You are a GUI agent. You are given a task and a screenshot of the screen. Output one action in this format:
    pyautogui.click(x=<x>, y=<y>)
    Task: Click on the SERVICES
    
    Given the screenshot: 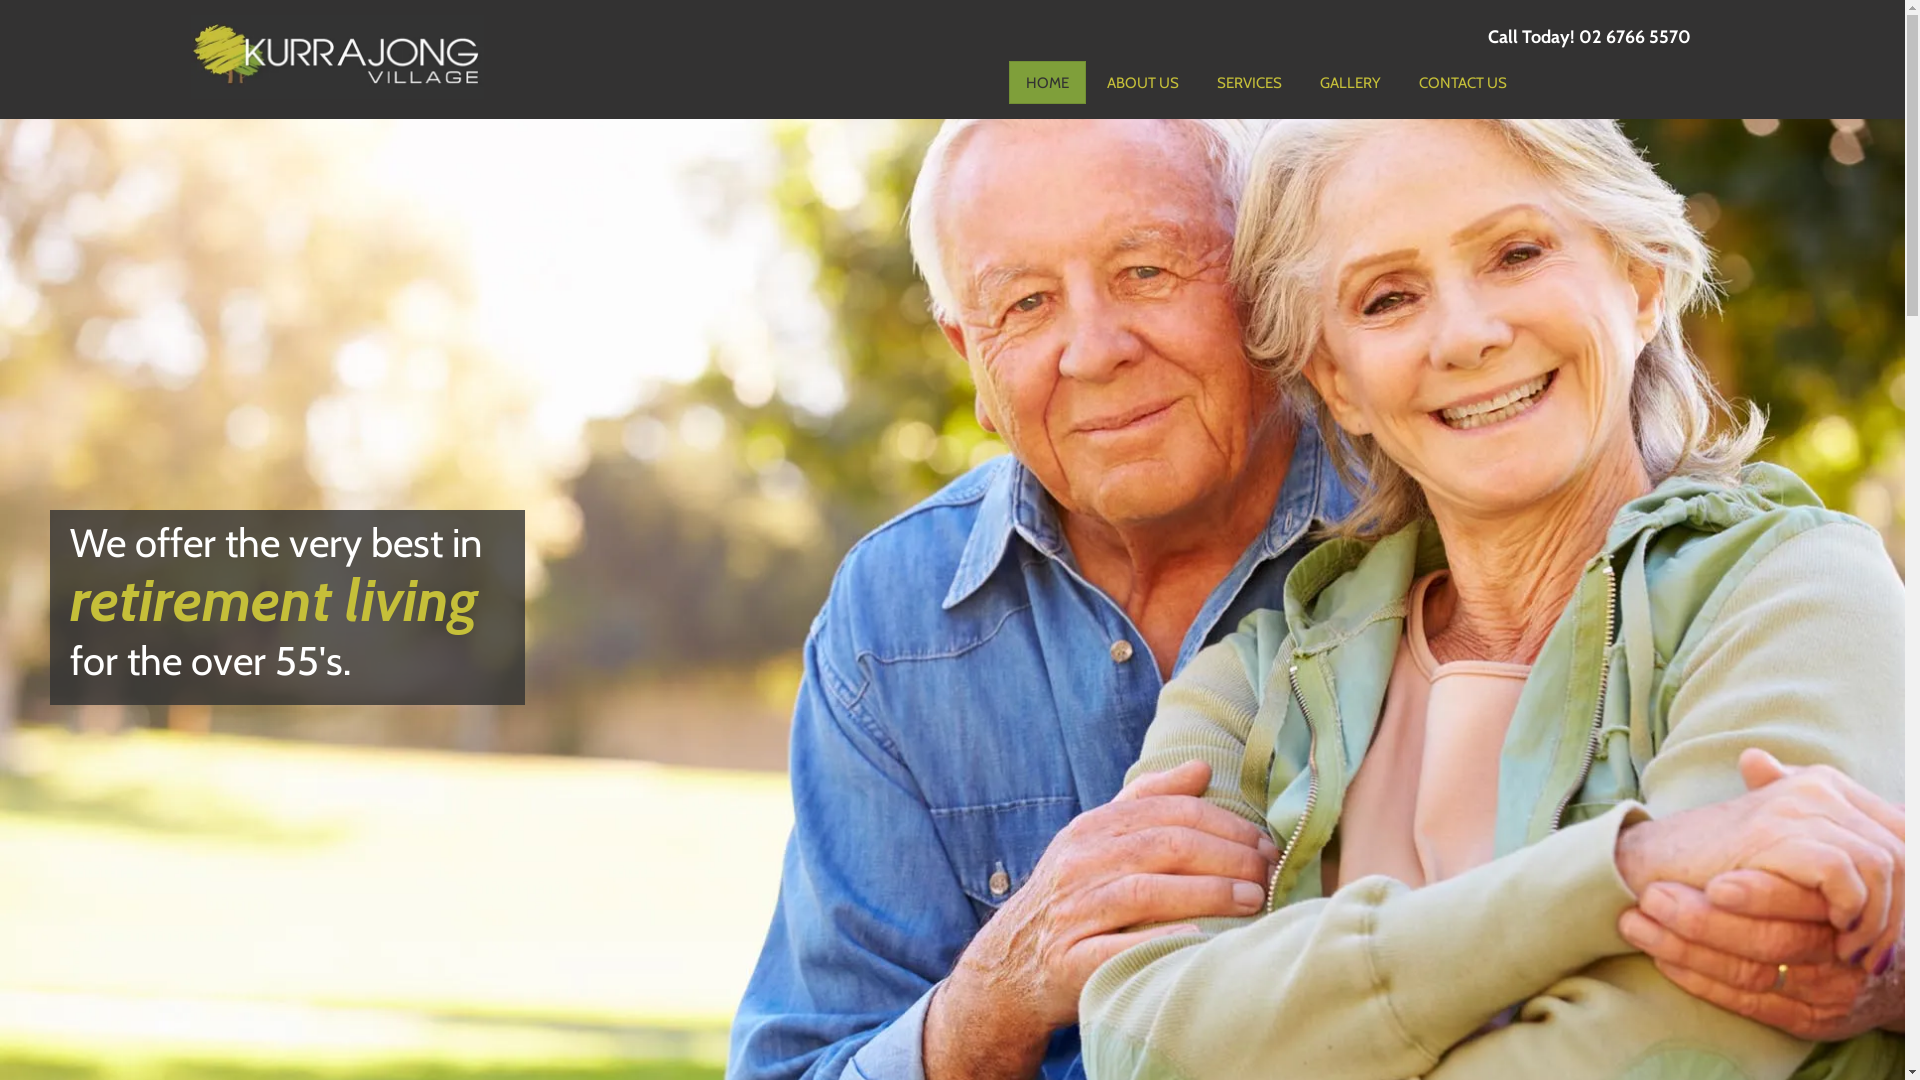 What is the action you would take?
    pyautogui.click(x=1250, y=82)
    